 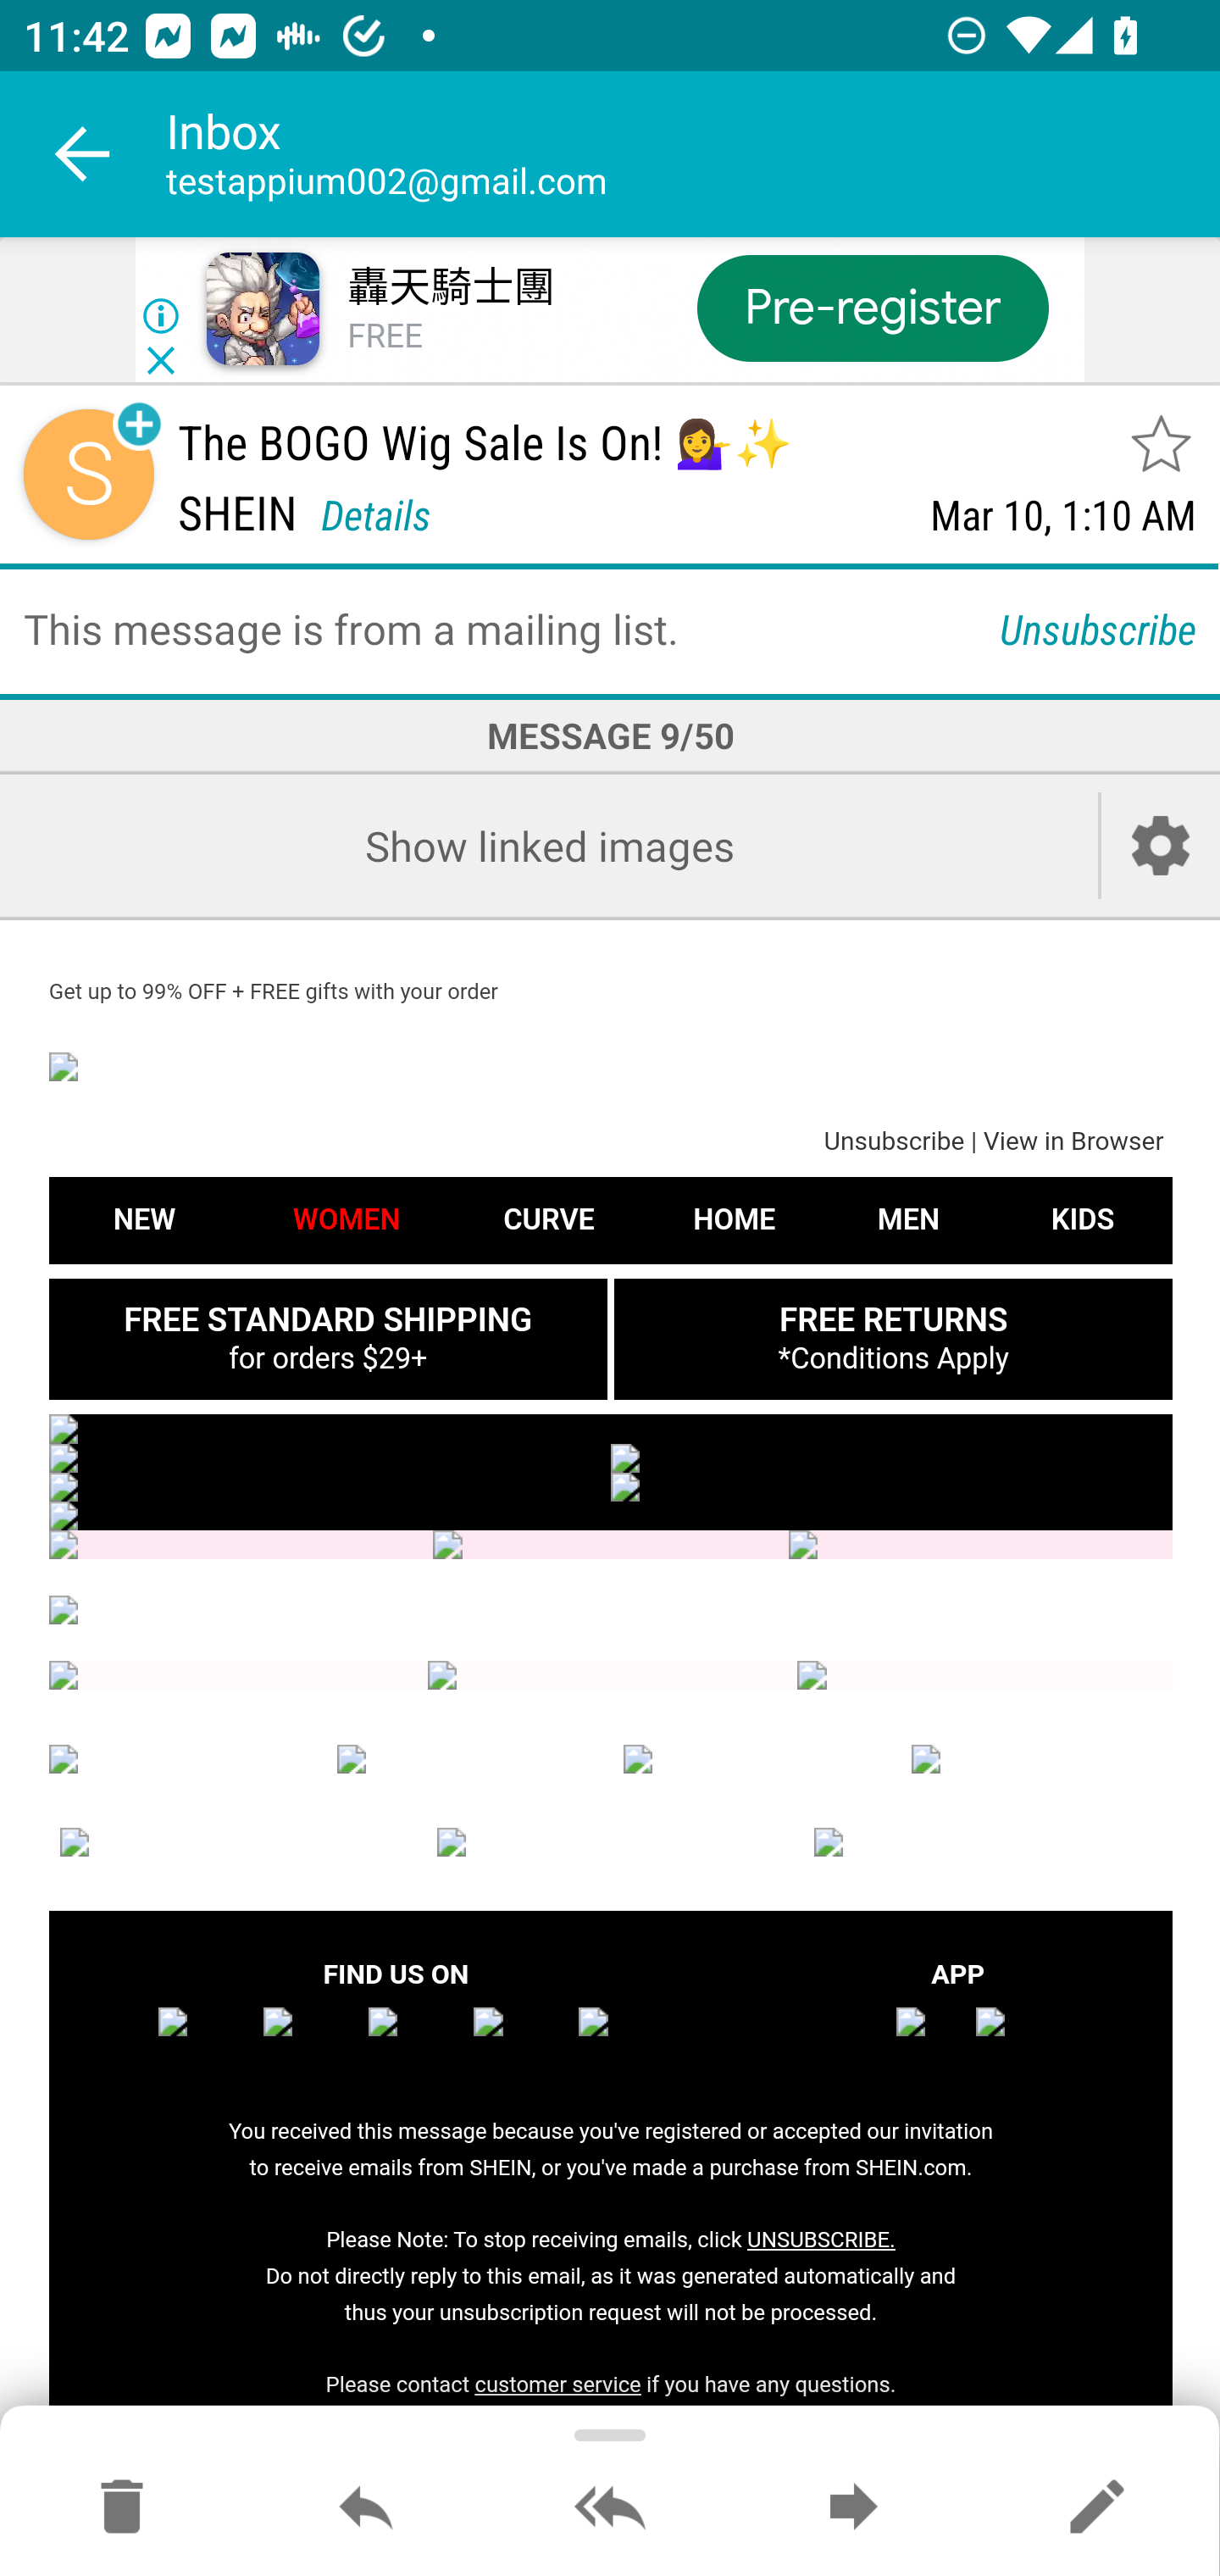 I want to click on pinterest, so click(x=625, y=2041).